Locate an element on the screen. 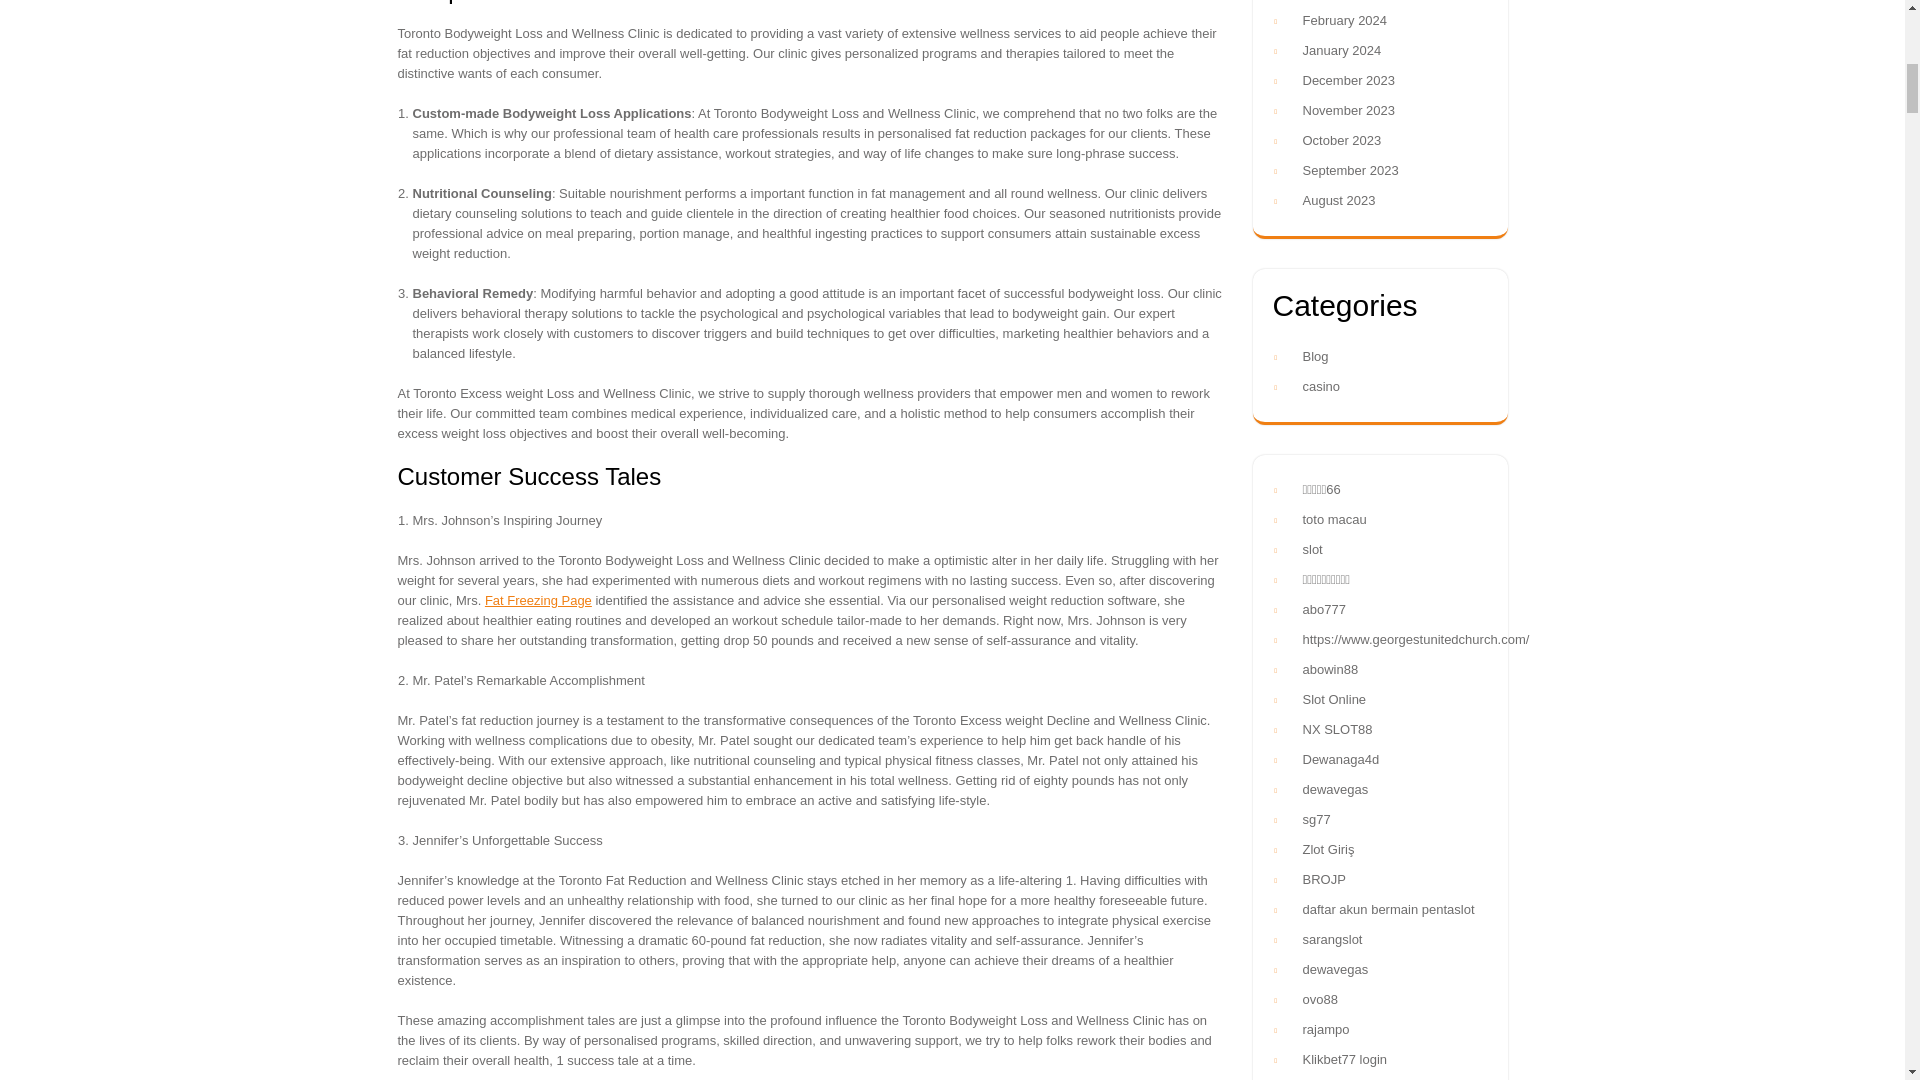 The image size is (1920, 1080). toto macau is located at coordinates (1333, 519).